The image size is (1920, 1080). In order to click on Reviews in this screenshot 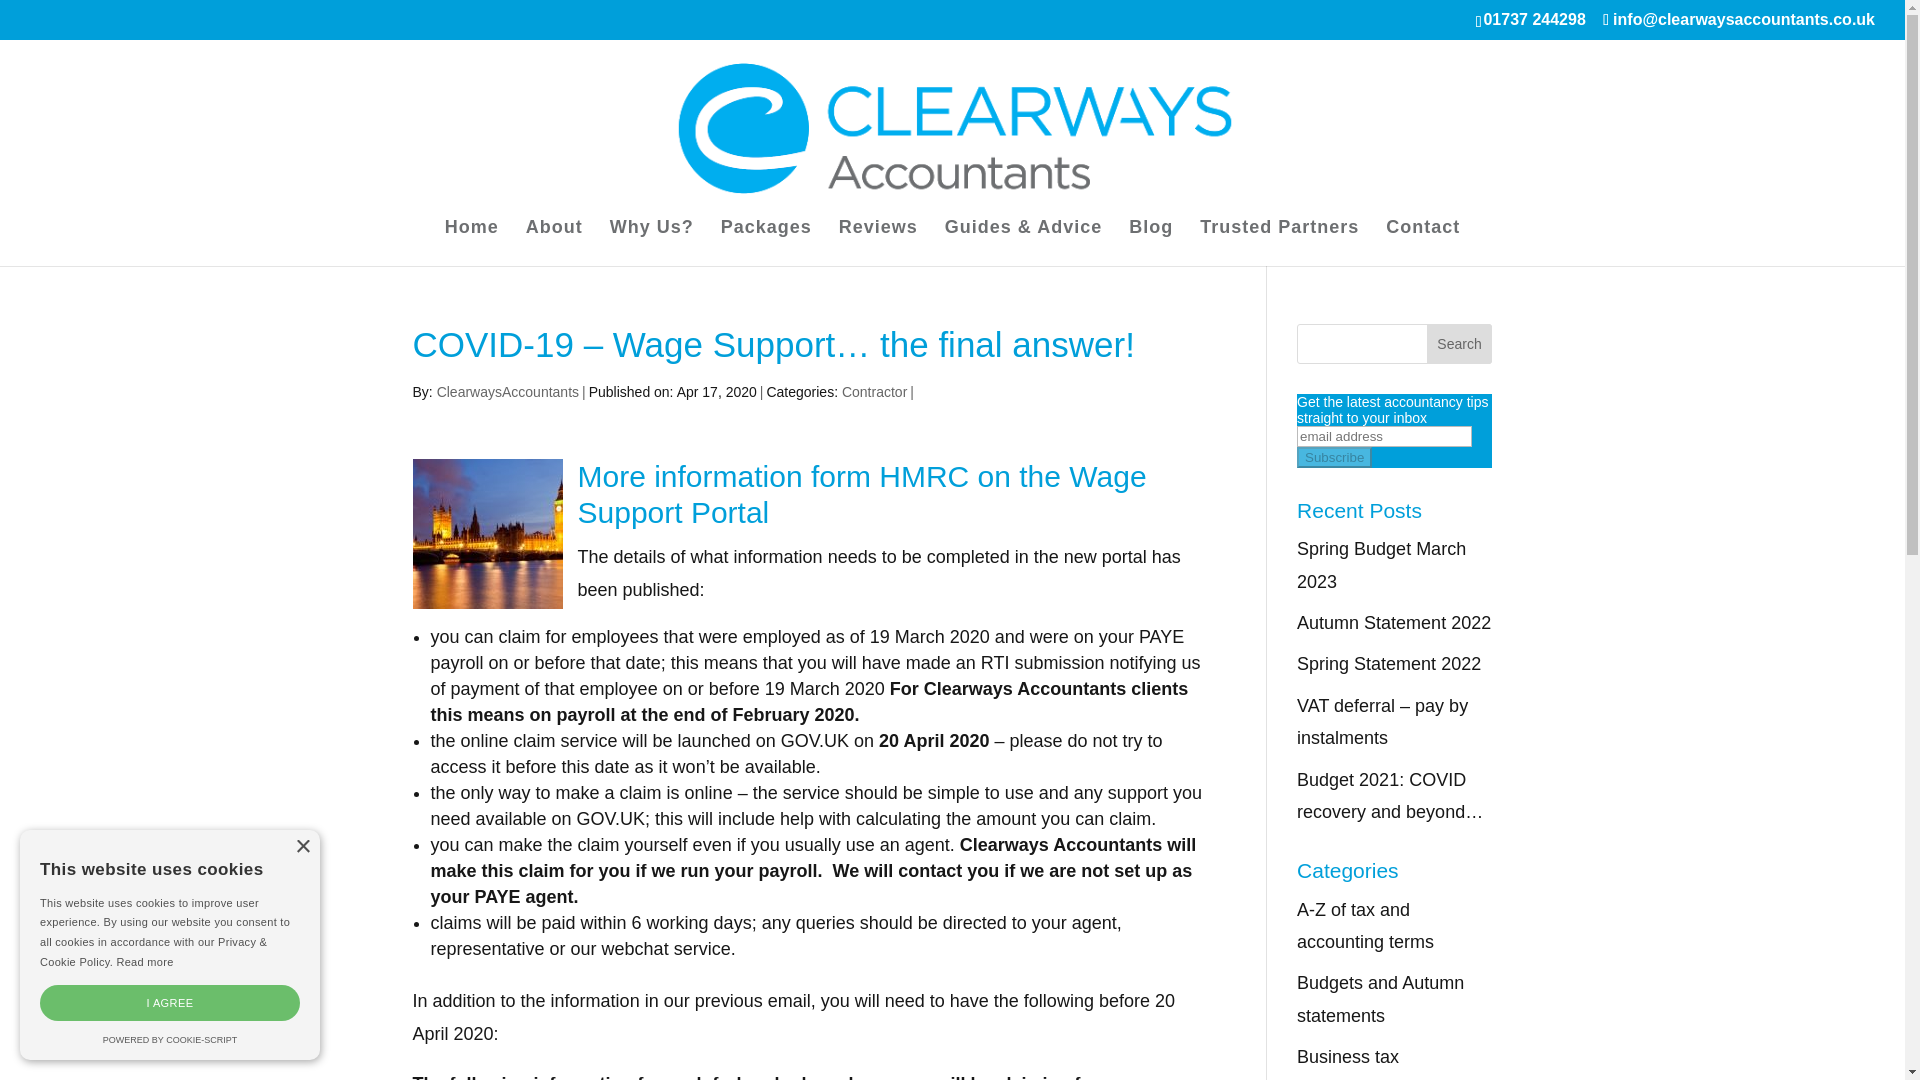, I will do `click(878, 242)`.